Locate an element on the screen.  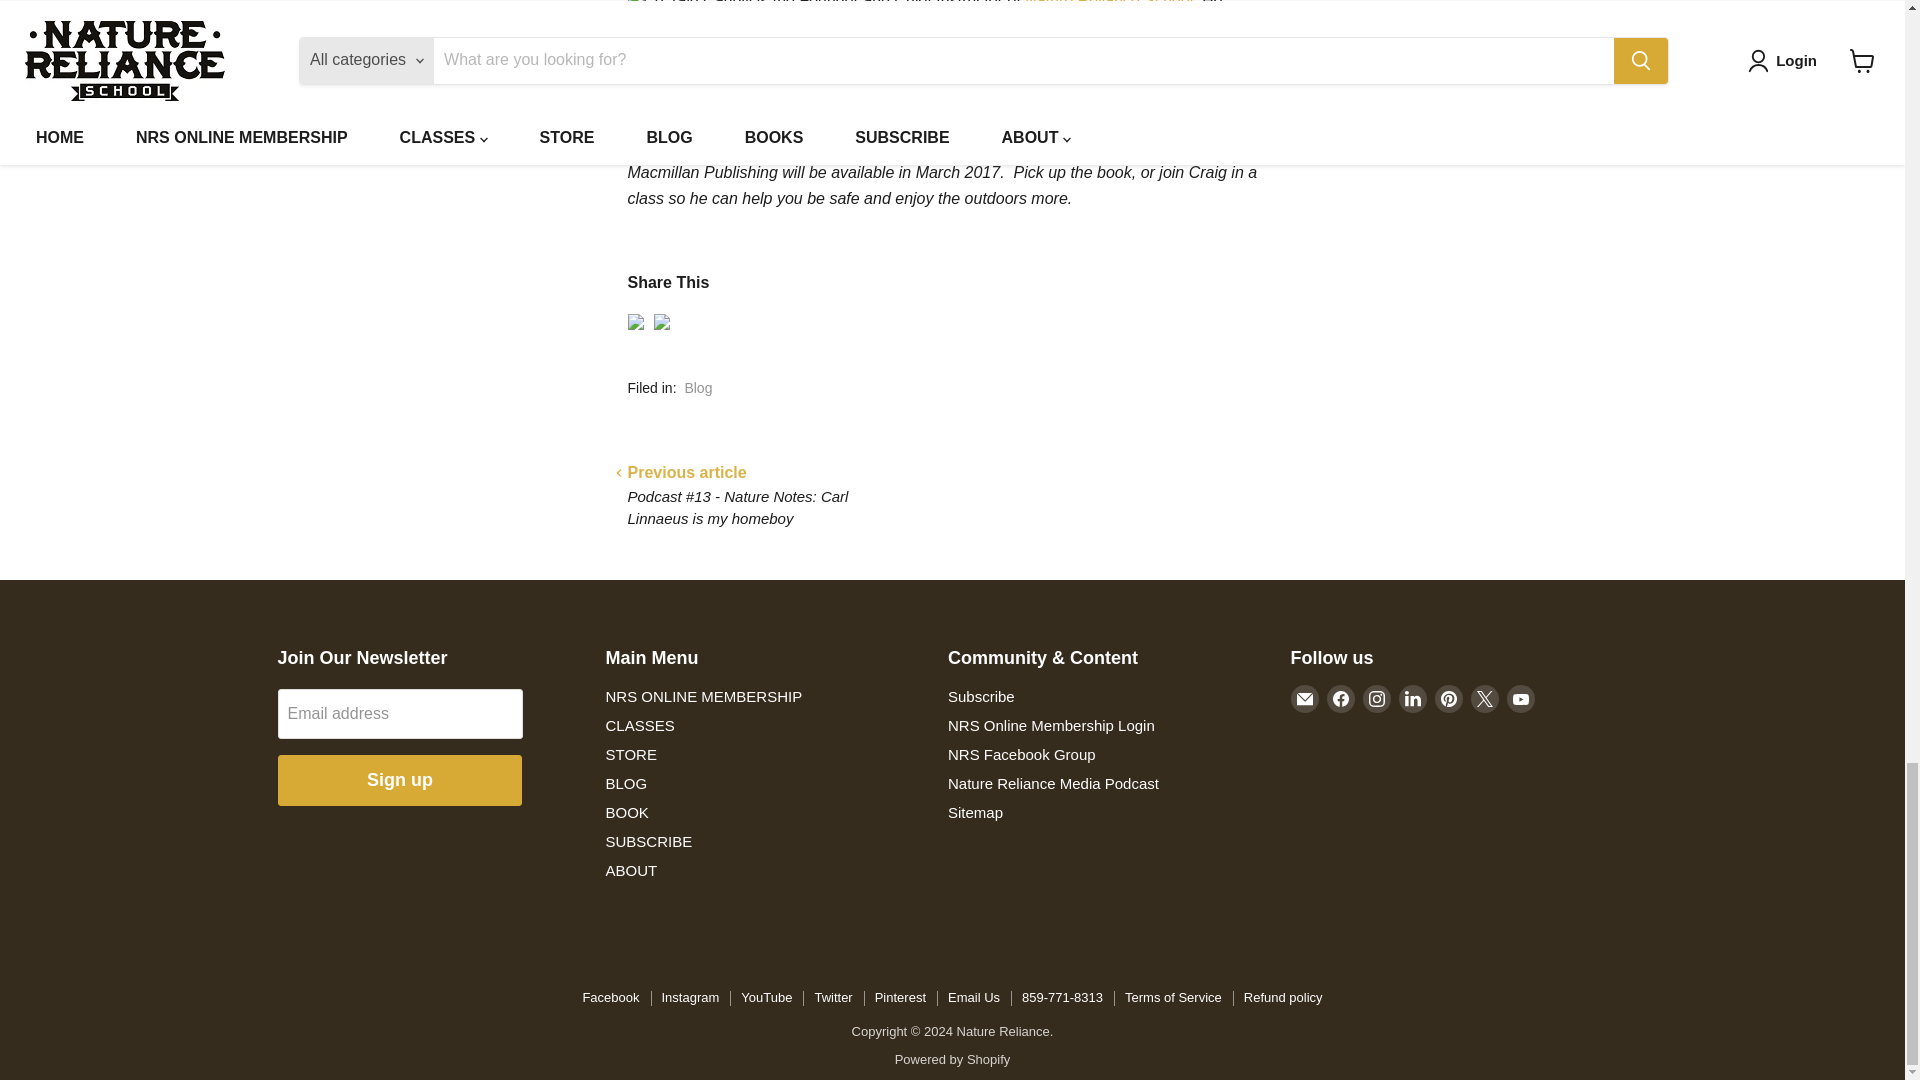
Instagram is located at coordinates (1376, 698).